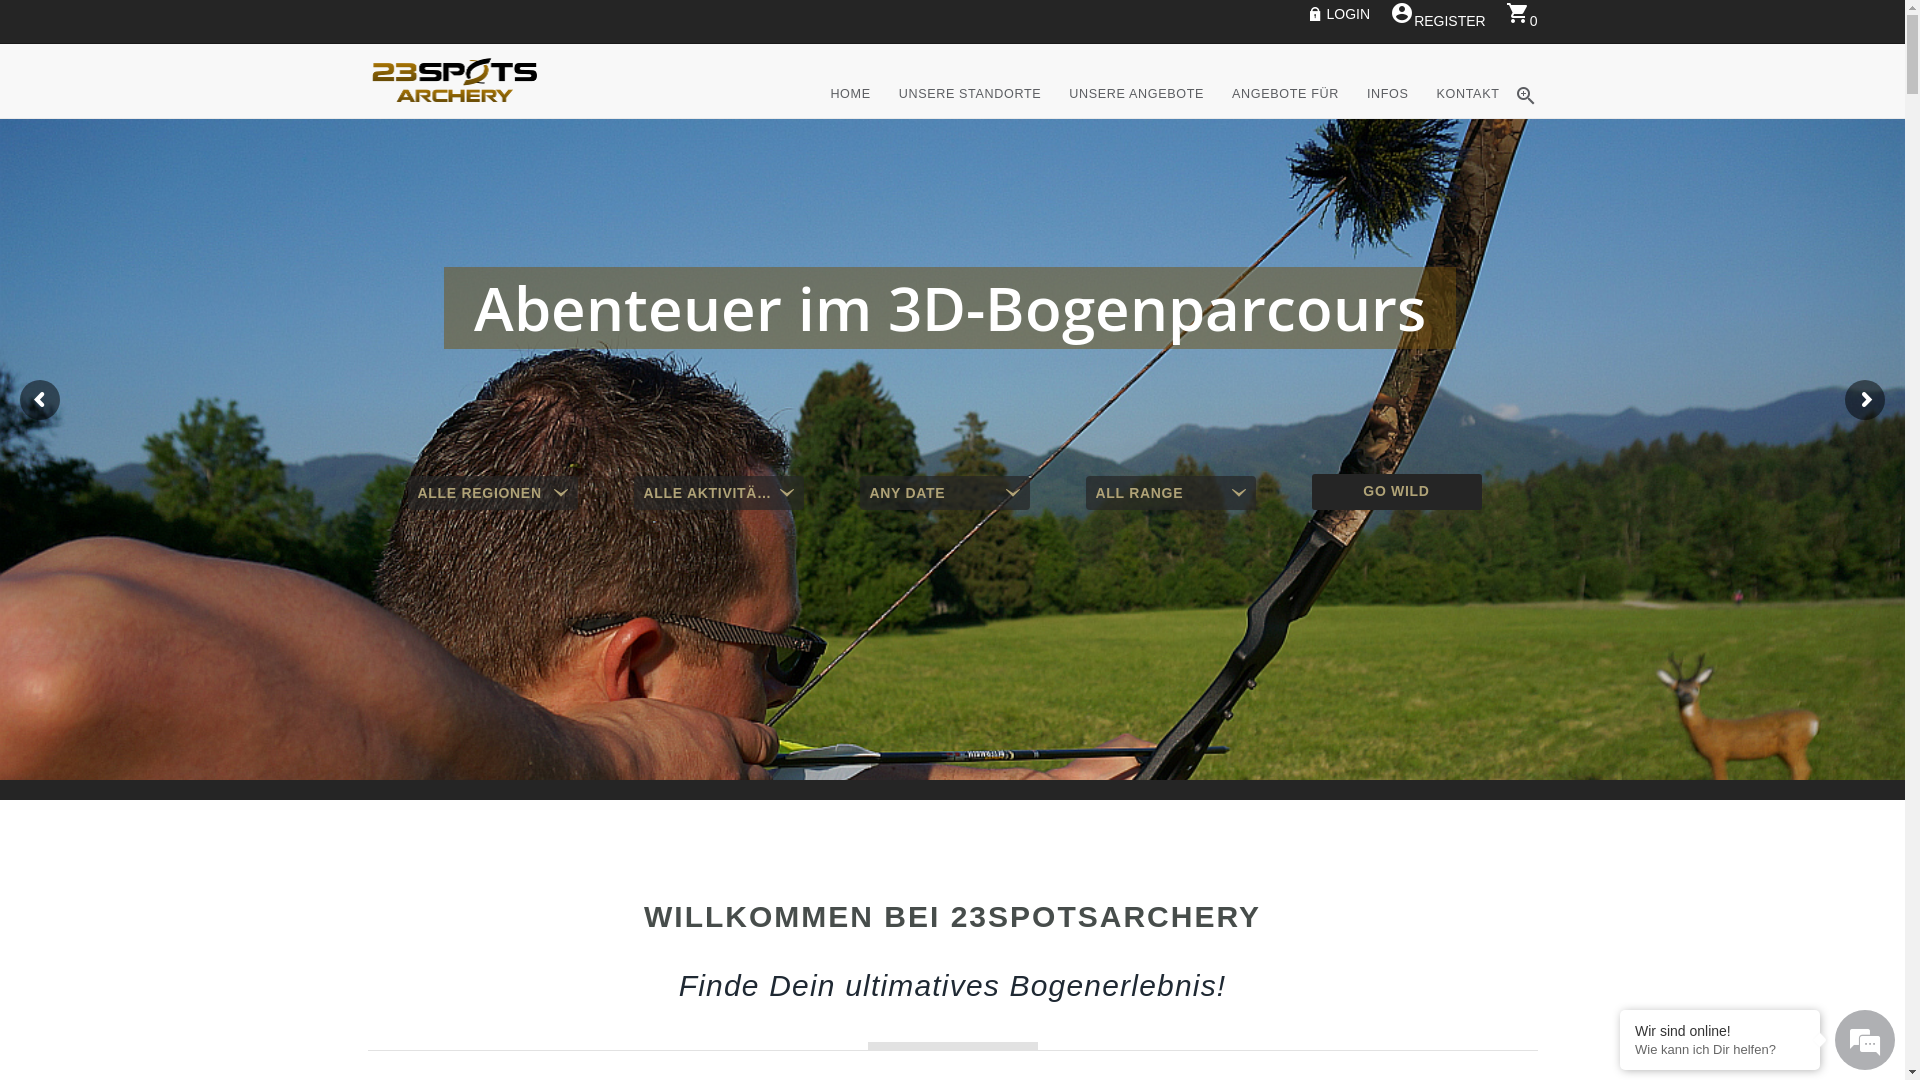 This screenshot has height=1080, width=1920. I want to click on shopping_cart0, so click(1522, 20).